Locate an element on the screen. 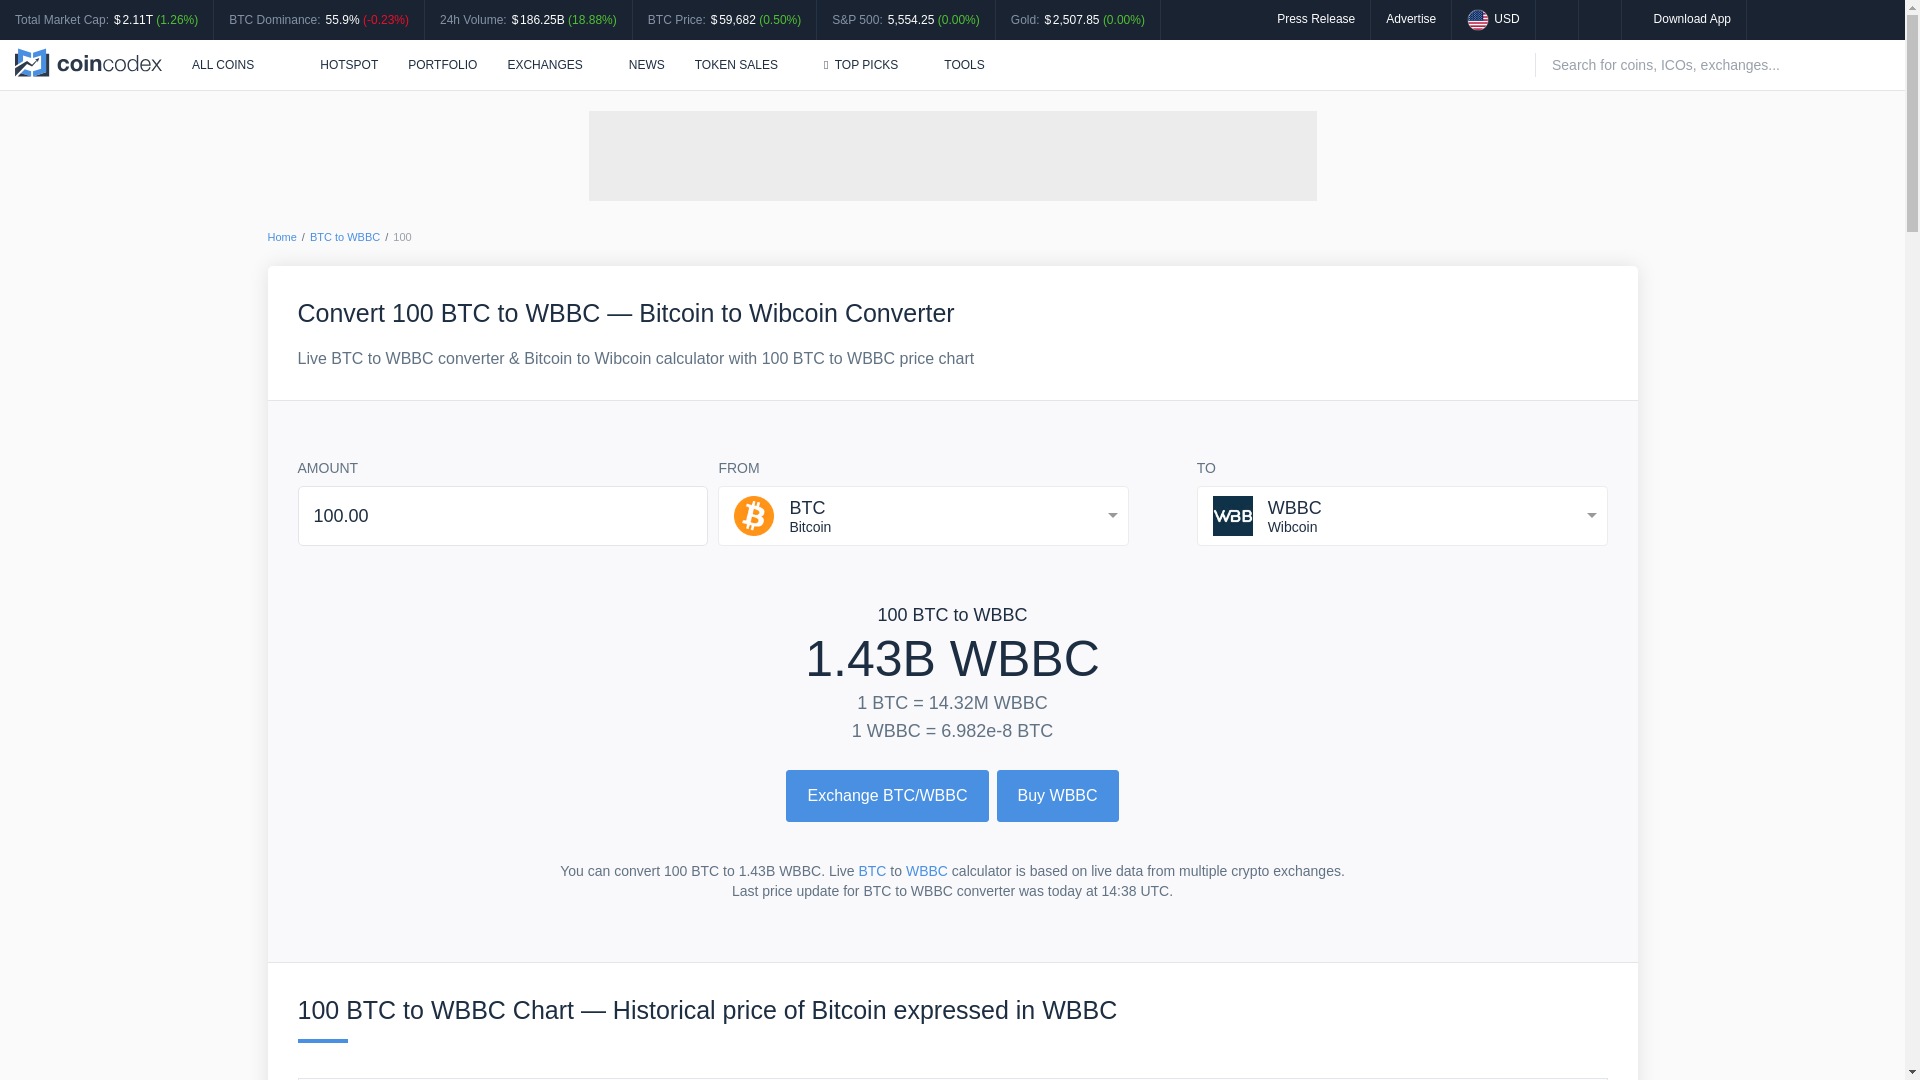  BTC to WBBC is located at coordinates (344, 237).